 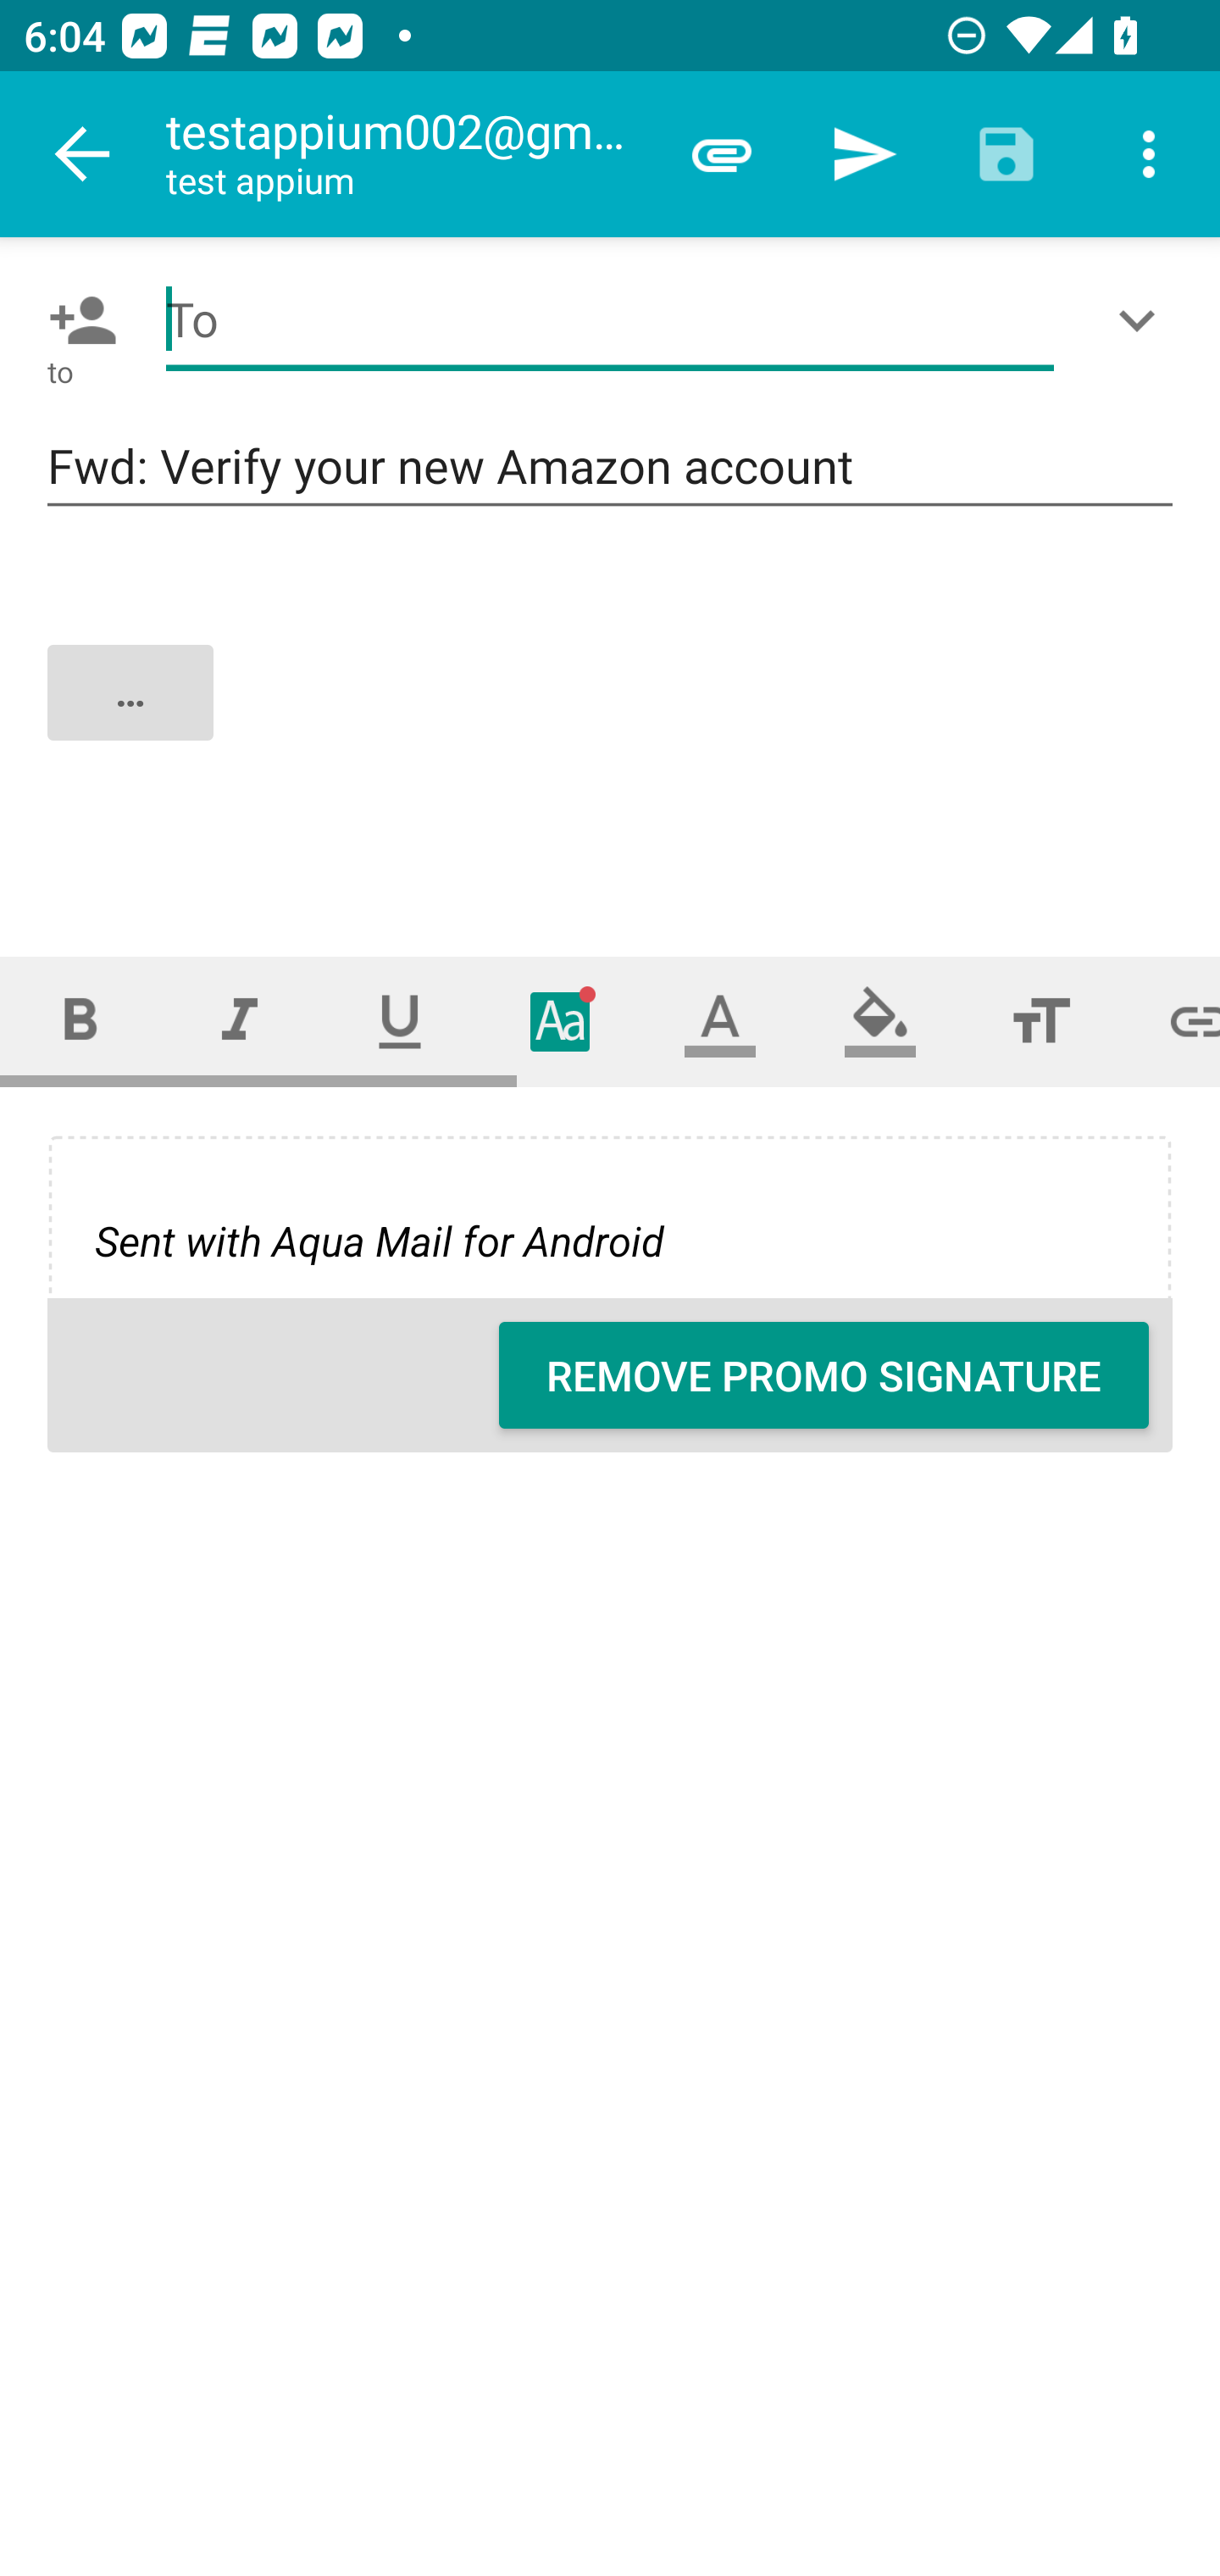 I want to click on REMOVE PROMO SIGNATURE, so click(x=823, y=1375).